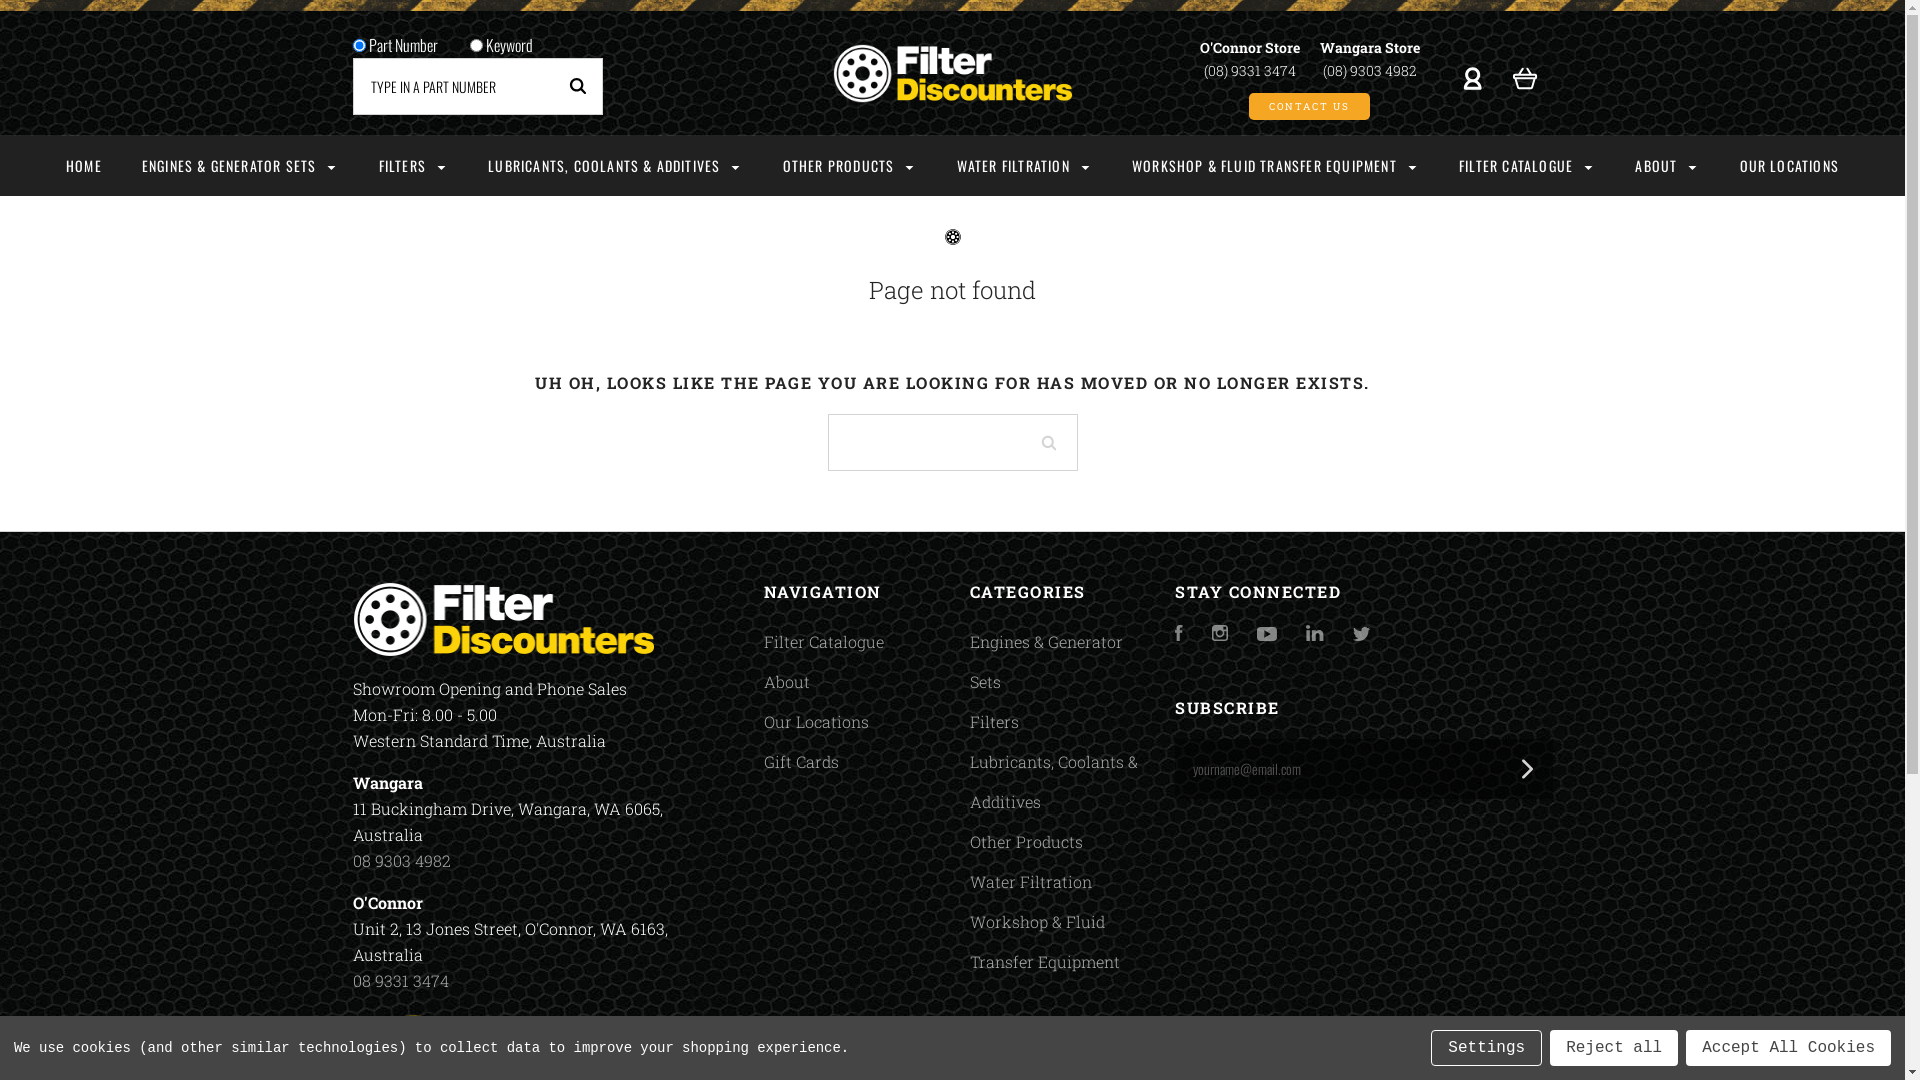 This screenshot has width=1920, height=1080. I want to click on LUBRICANTS, COOLANTS & ADDITIVES, so click(615, 166).